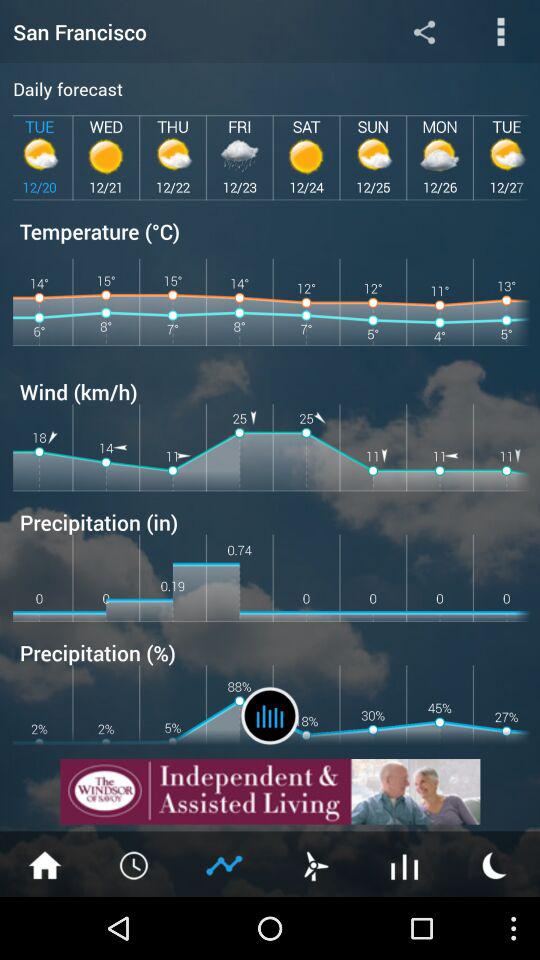 This screenshot has width=540, height=960. Describe the element at coordinates (500, 32) in the screenshot. I see `page actions` at that location.